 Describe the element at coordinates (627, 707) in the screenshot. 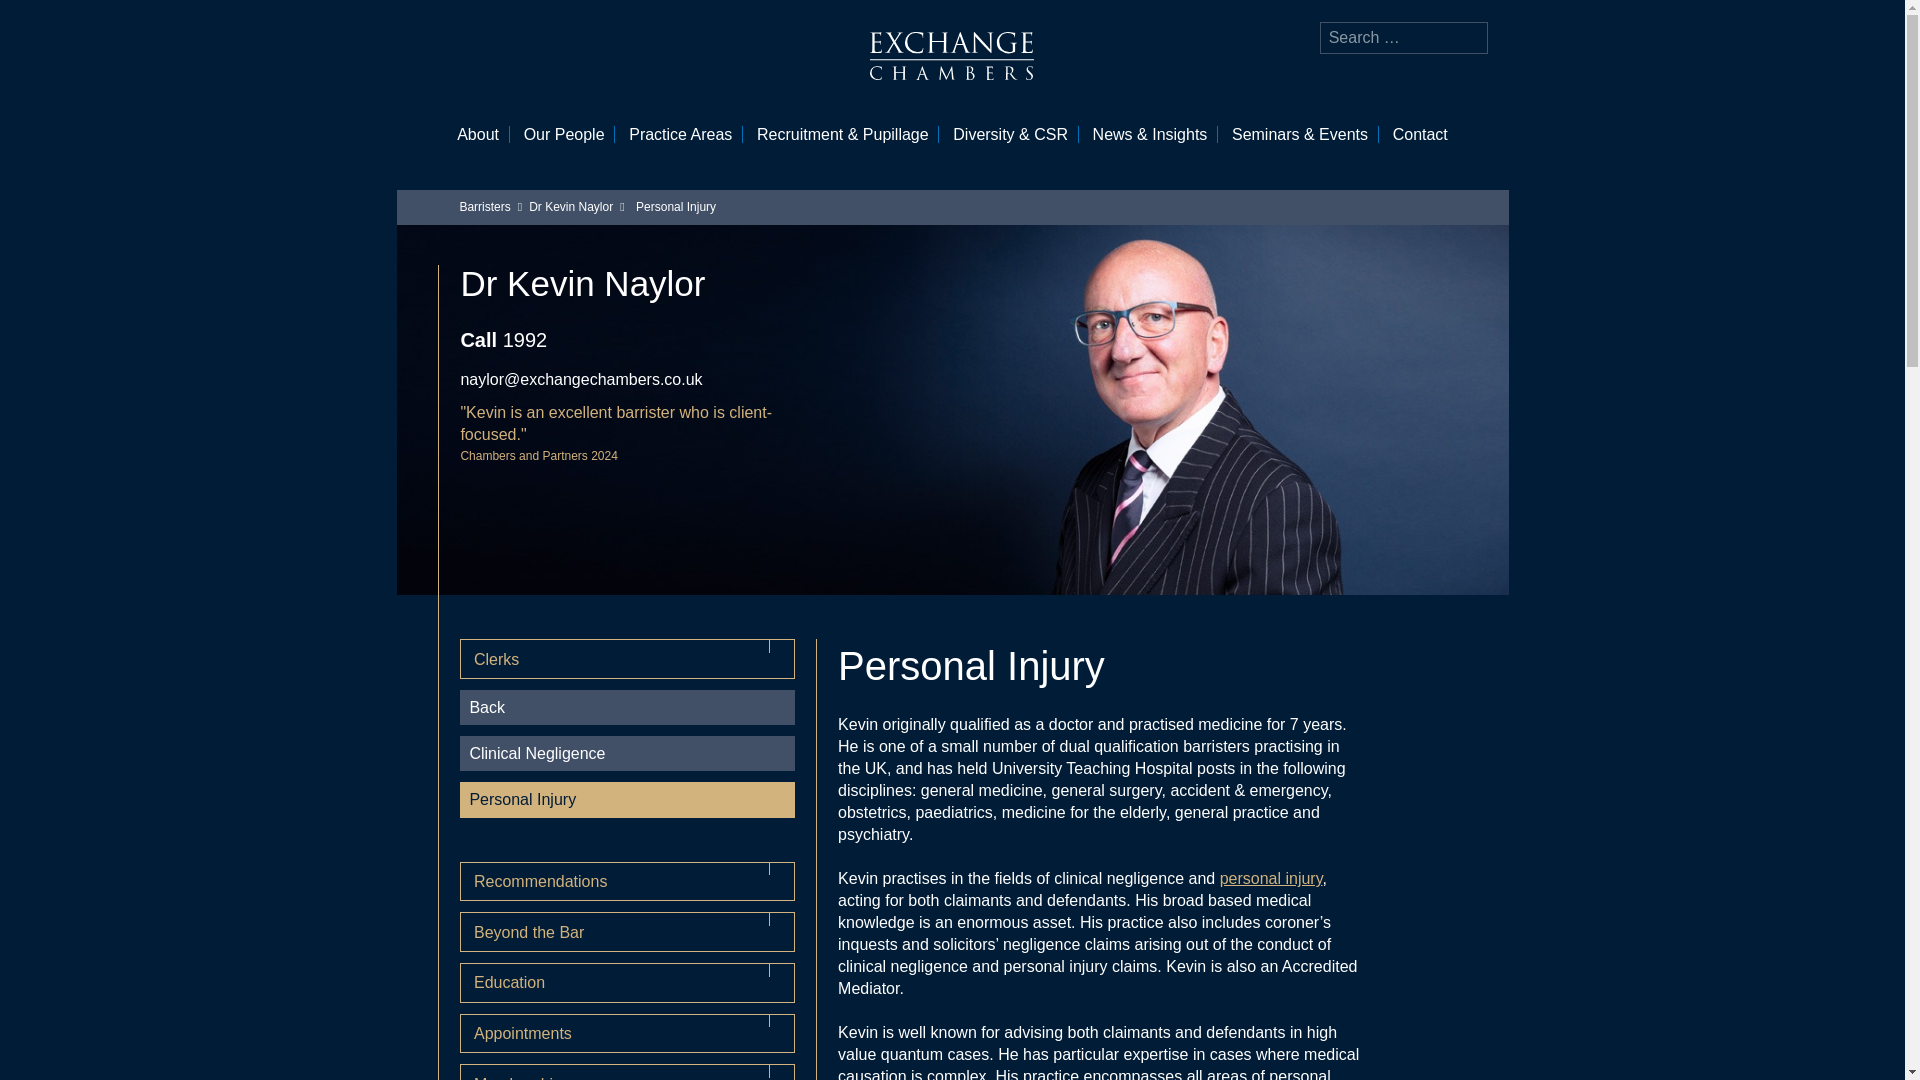

I see `Back` at that location.